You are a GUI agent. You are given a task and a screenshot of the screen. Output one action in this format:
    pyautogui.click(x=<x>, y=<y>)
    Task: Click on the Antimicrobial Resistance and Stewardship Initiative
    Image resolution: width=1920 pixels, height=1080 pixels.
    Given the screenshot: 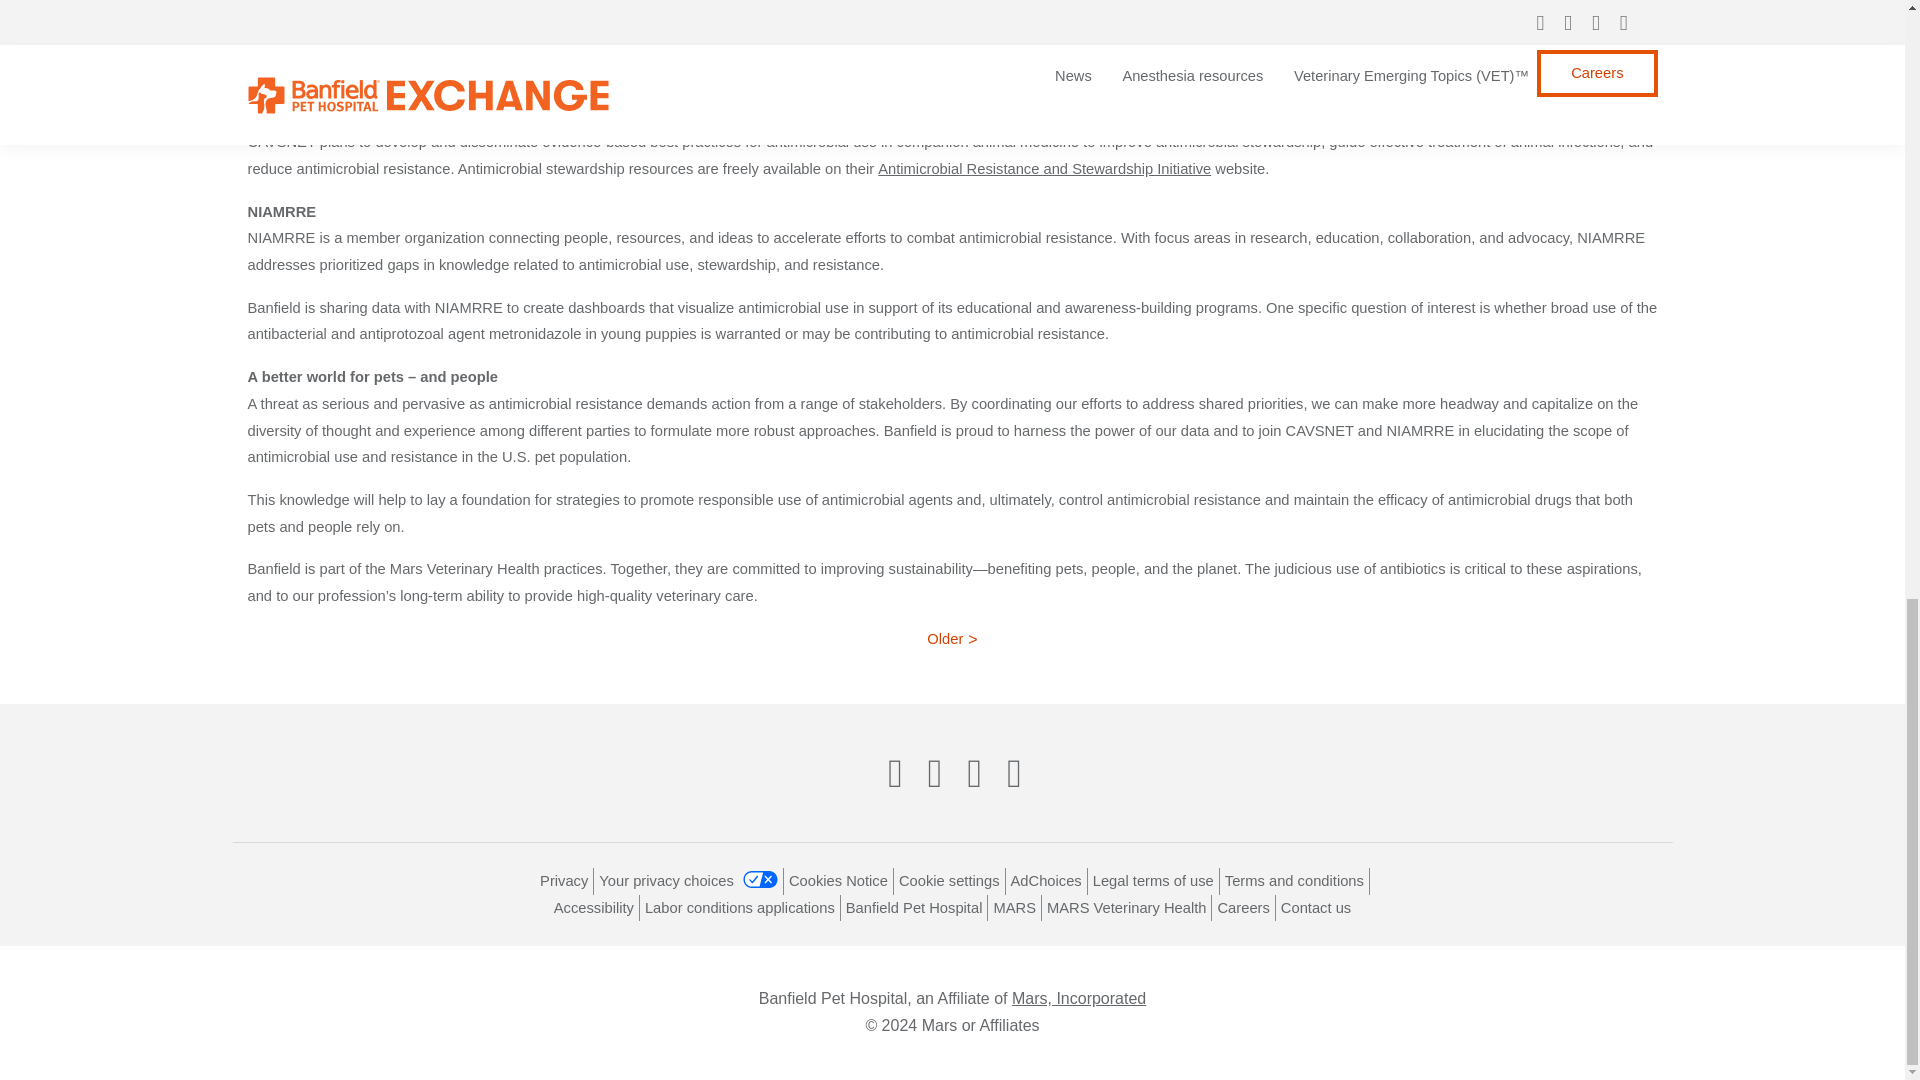 What is the action you would take?
    pyautogui.click(x=1044, y=168)
    